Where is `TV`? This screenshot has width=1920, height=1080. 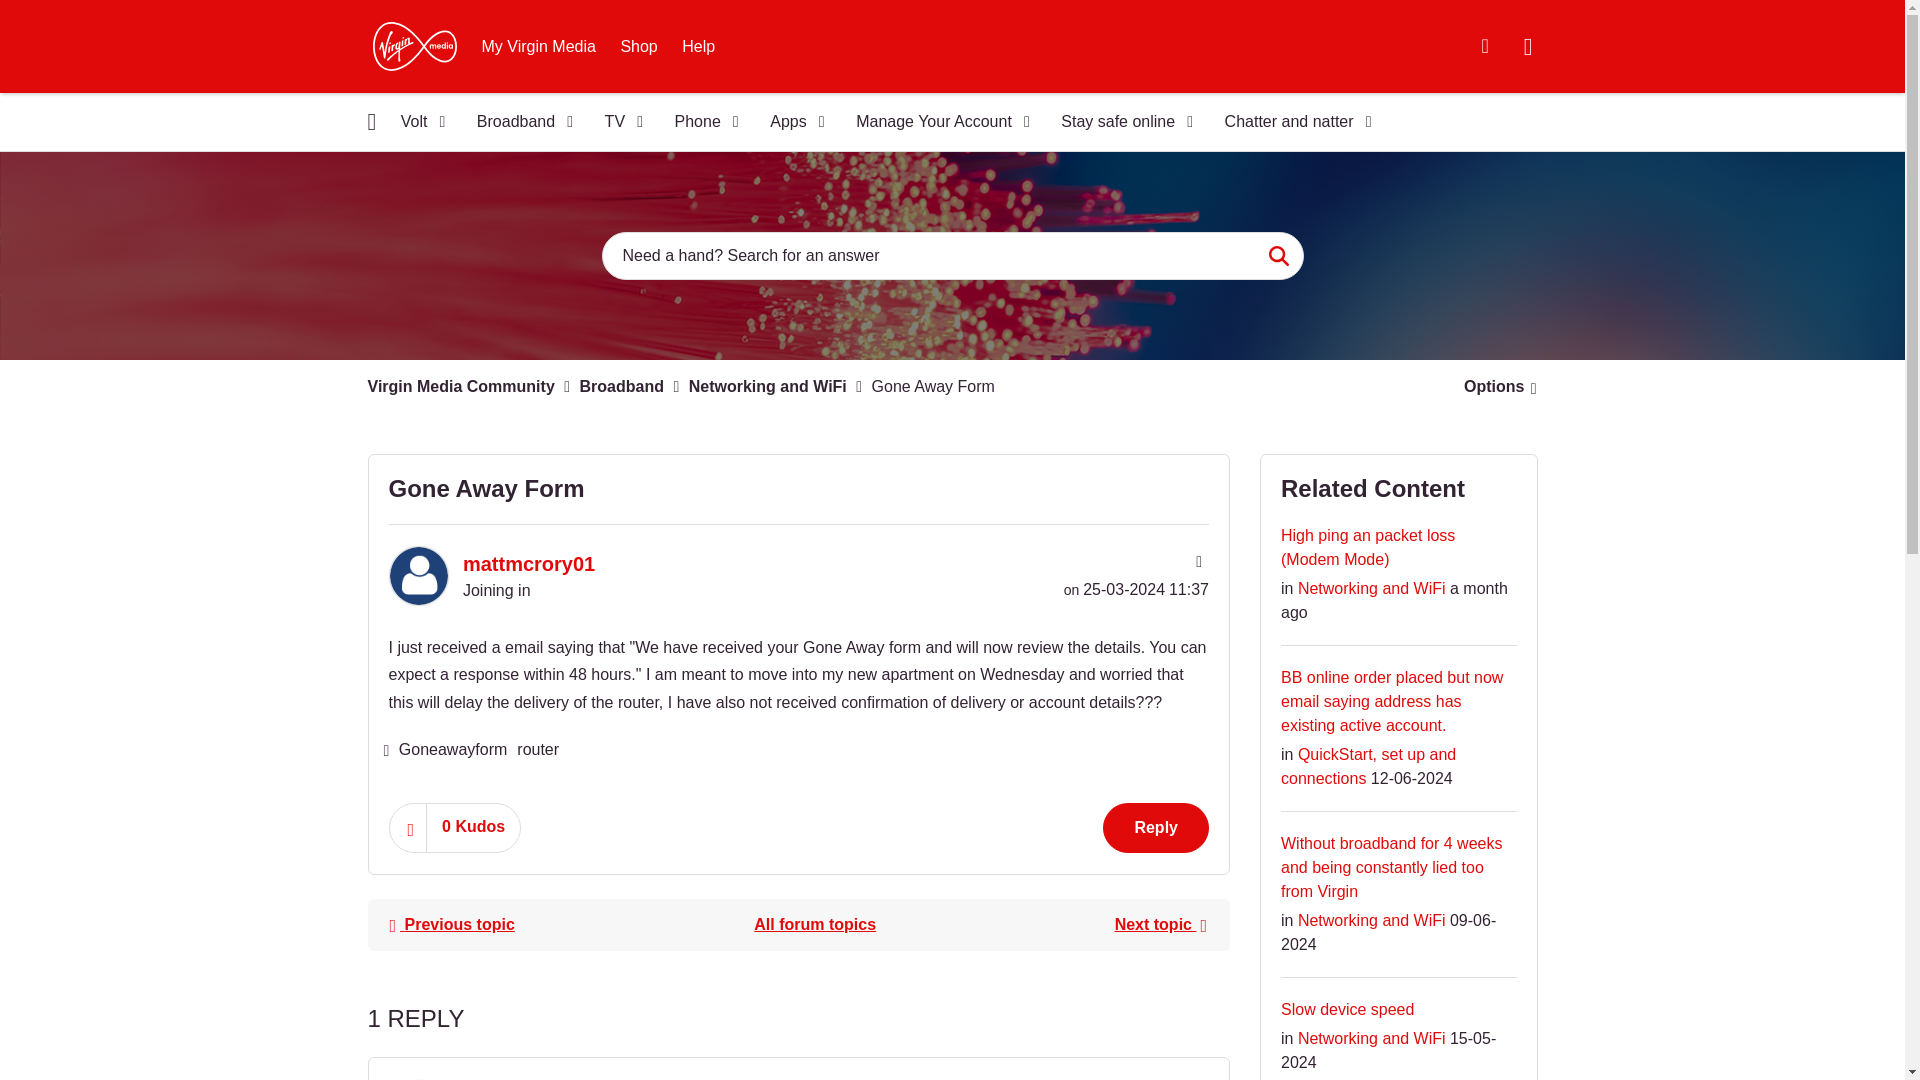
TV is located at coordinates (618, 122).